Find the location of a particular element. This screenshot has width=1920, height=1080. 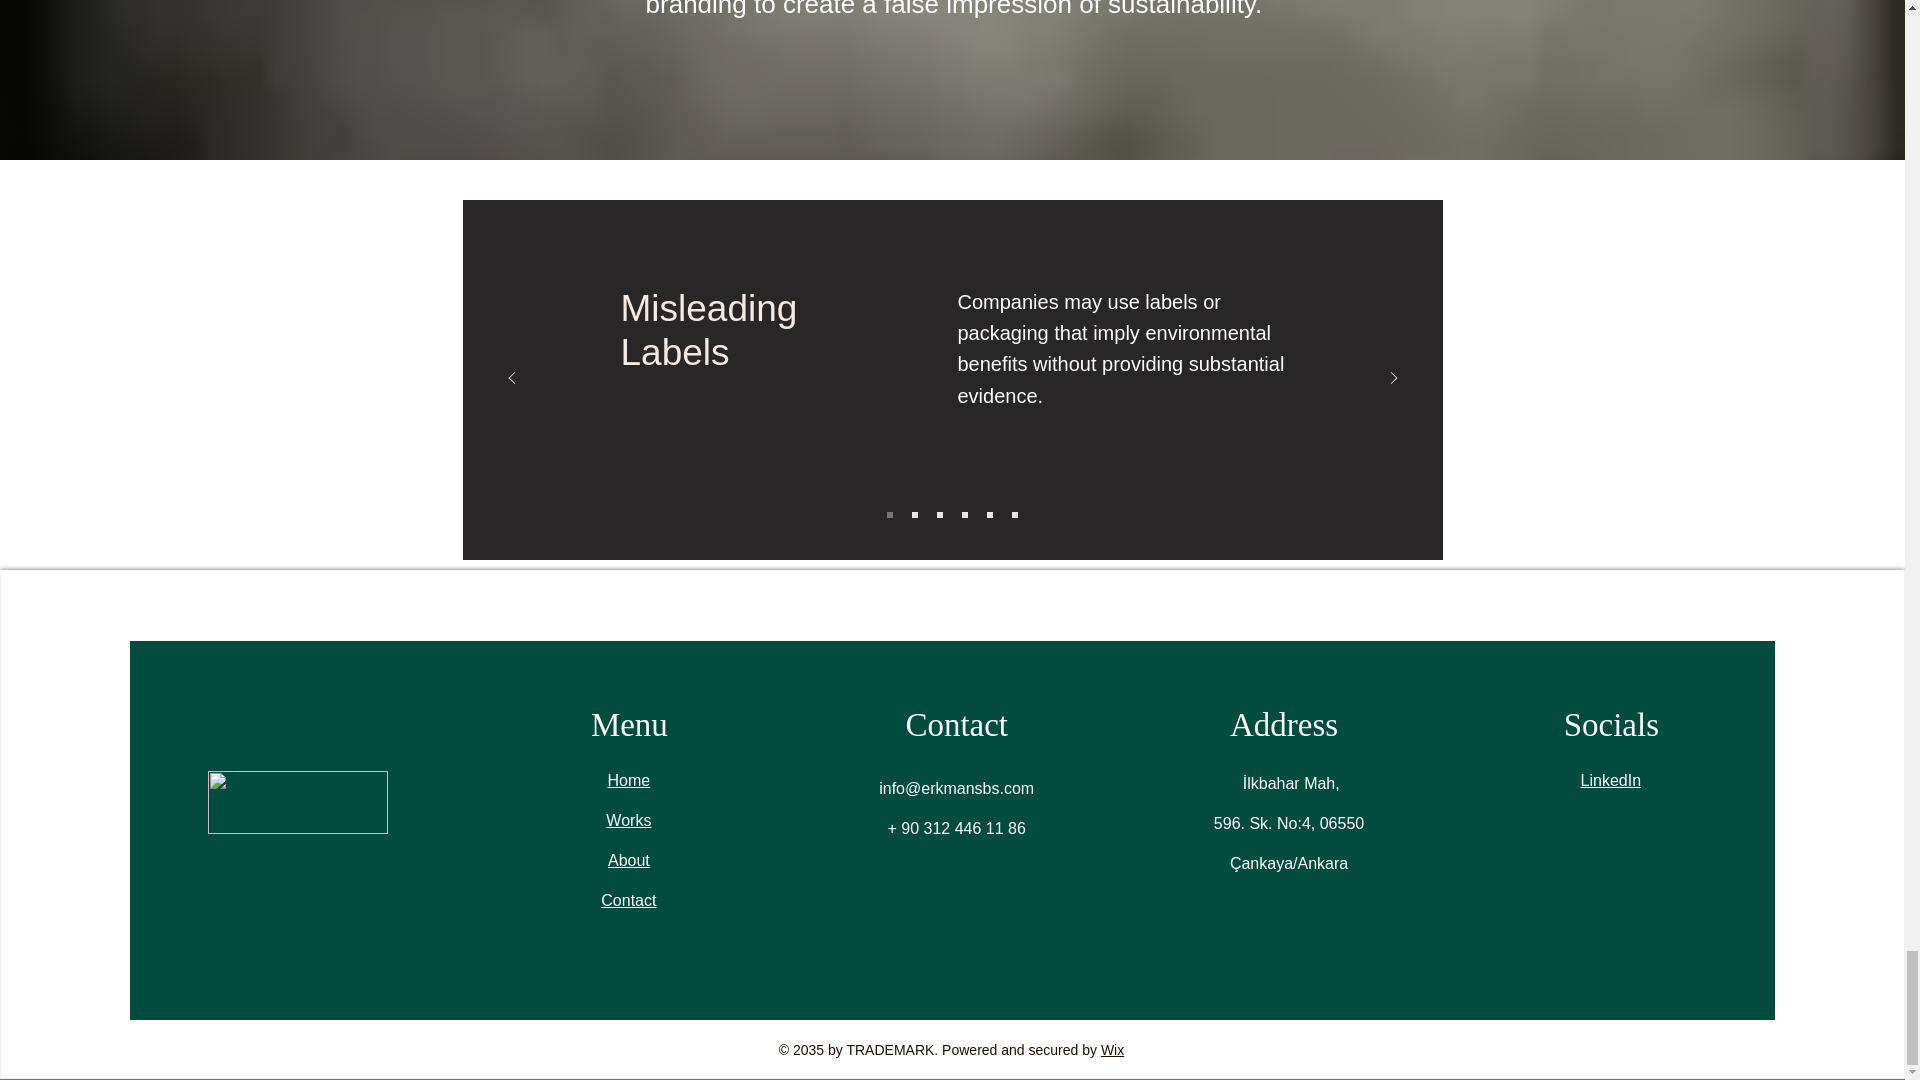

Home is located at coordinates (629, 780).